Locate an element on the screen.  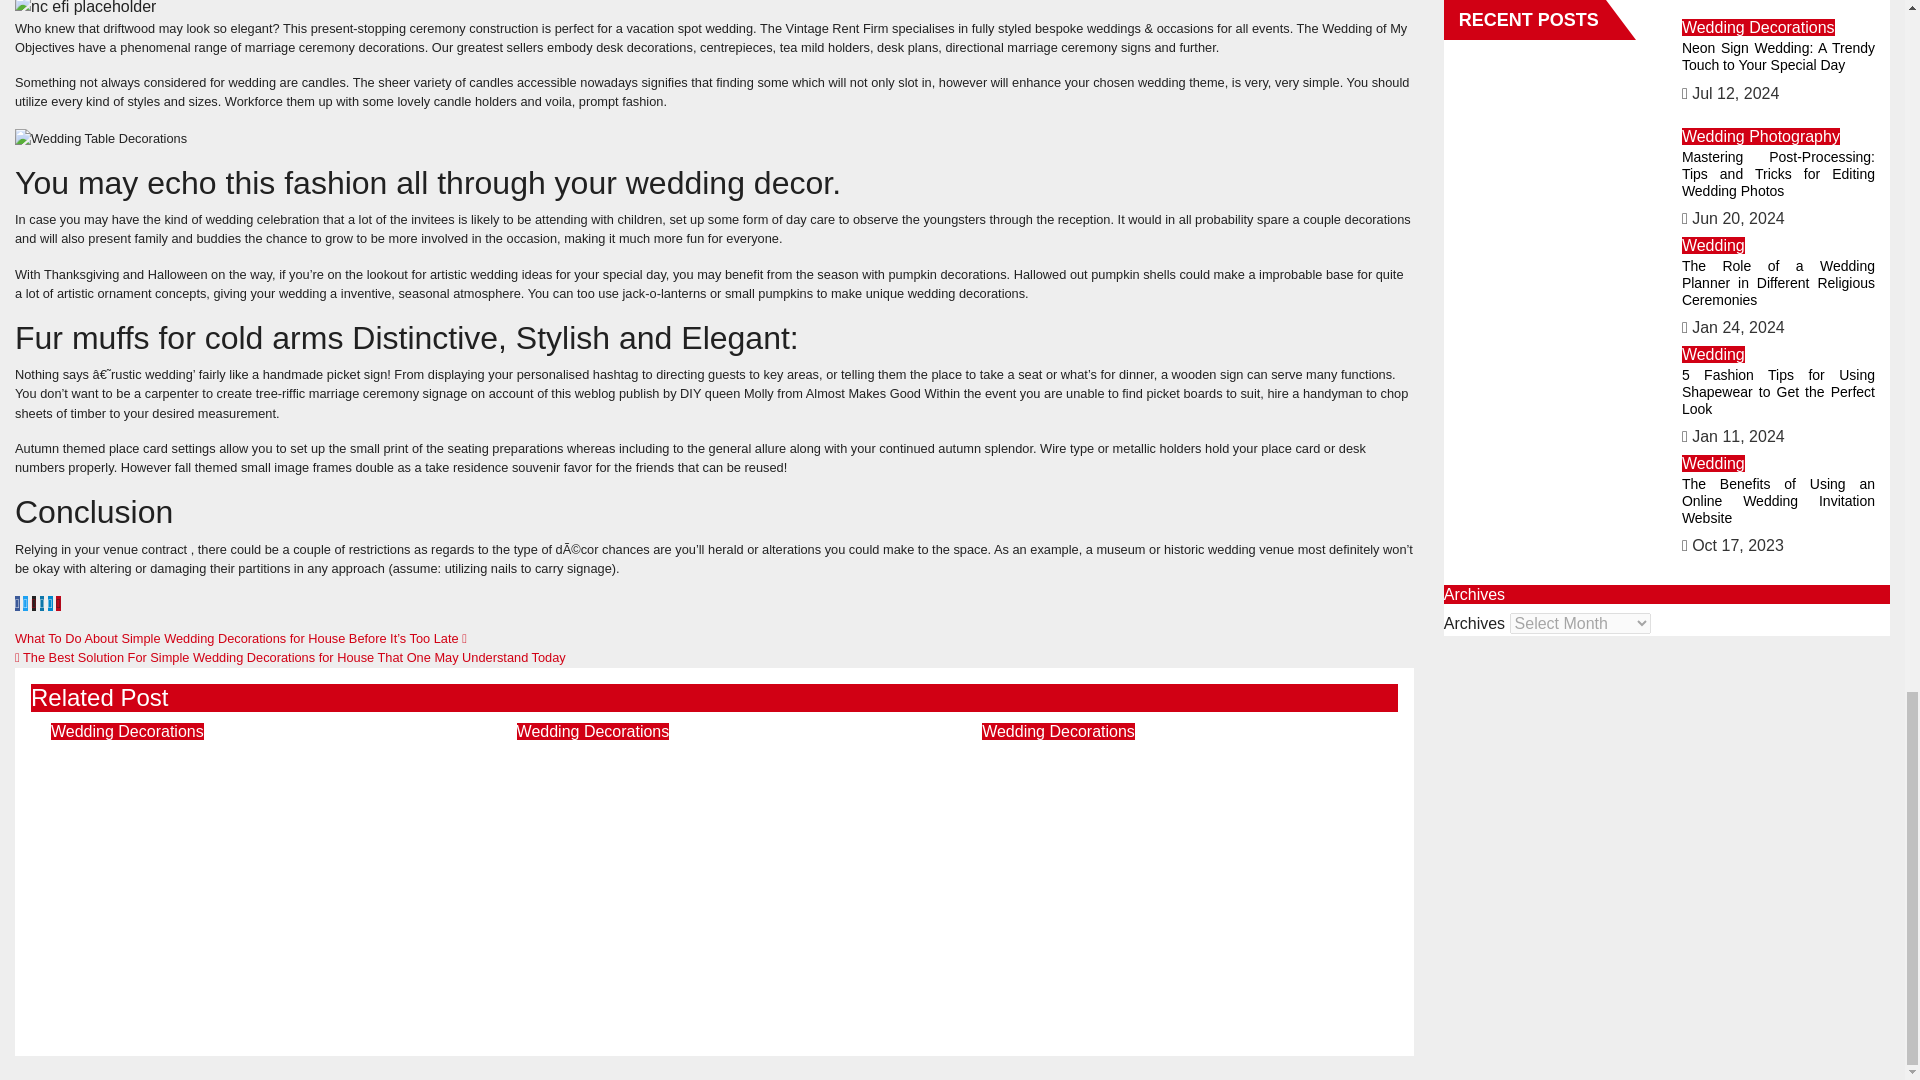
Wedding Decorations is located at coordinates (593, 730).